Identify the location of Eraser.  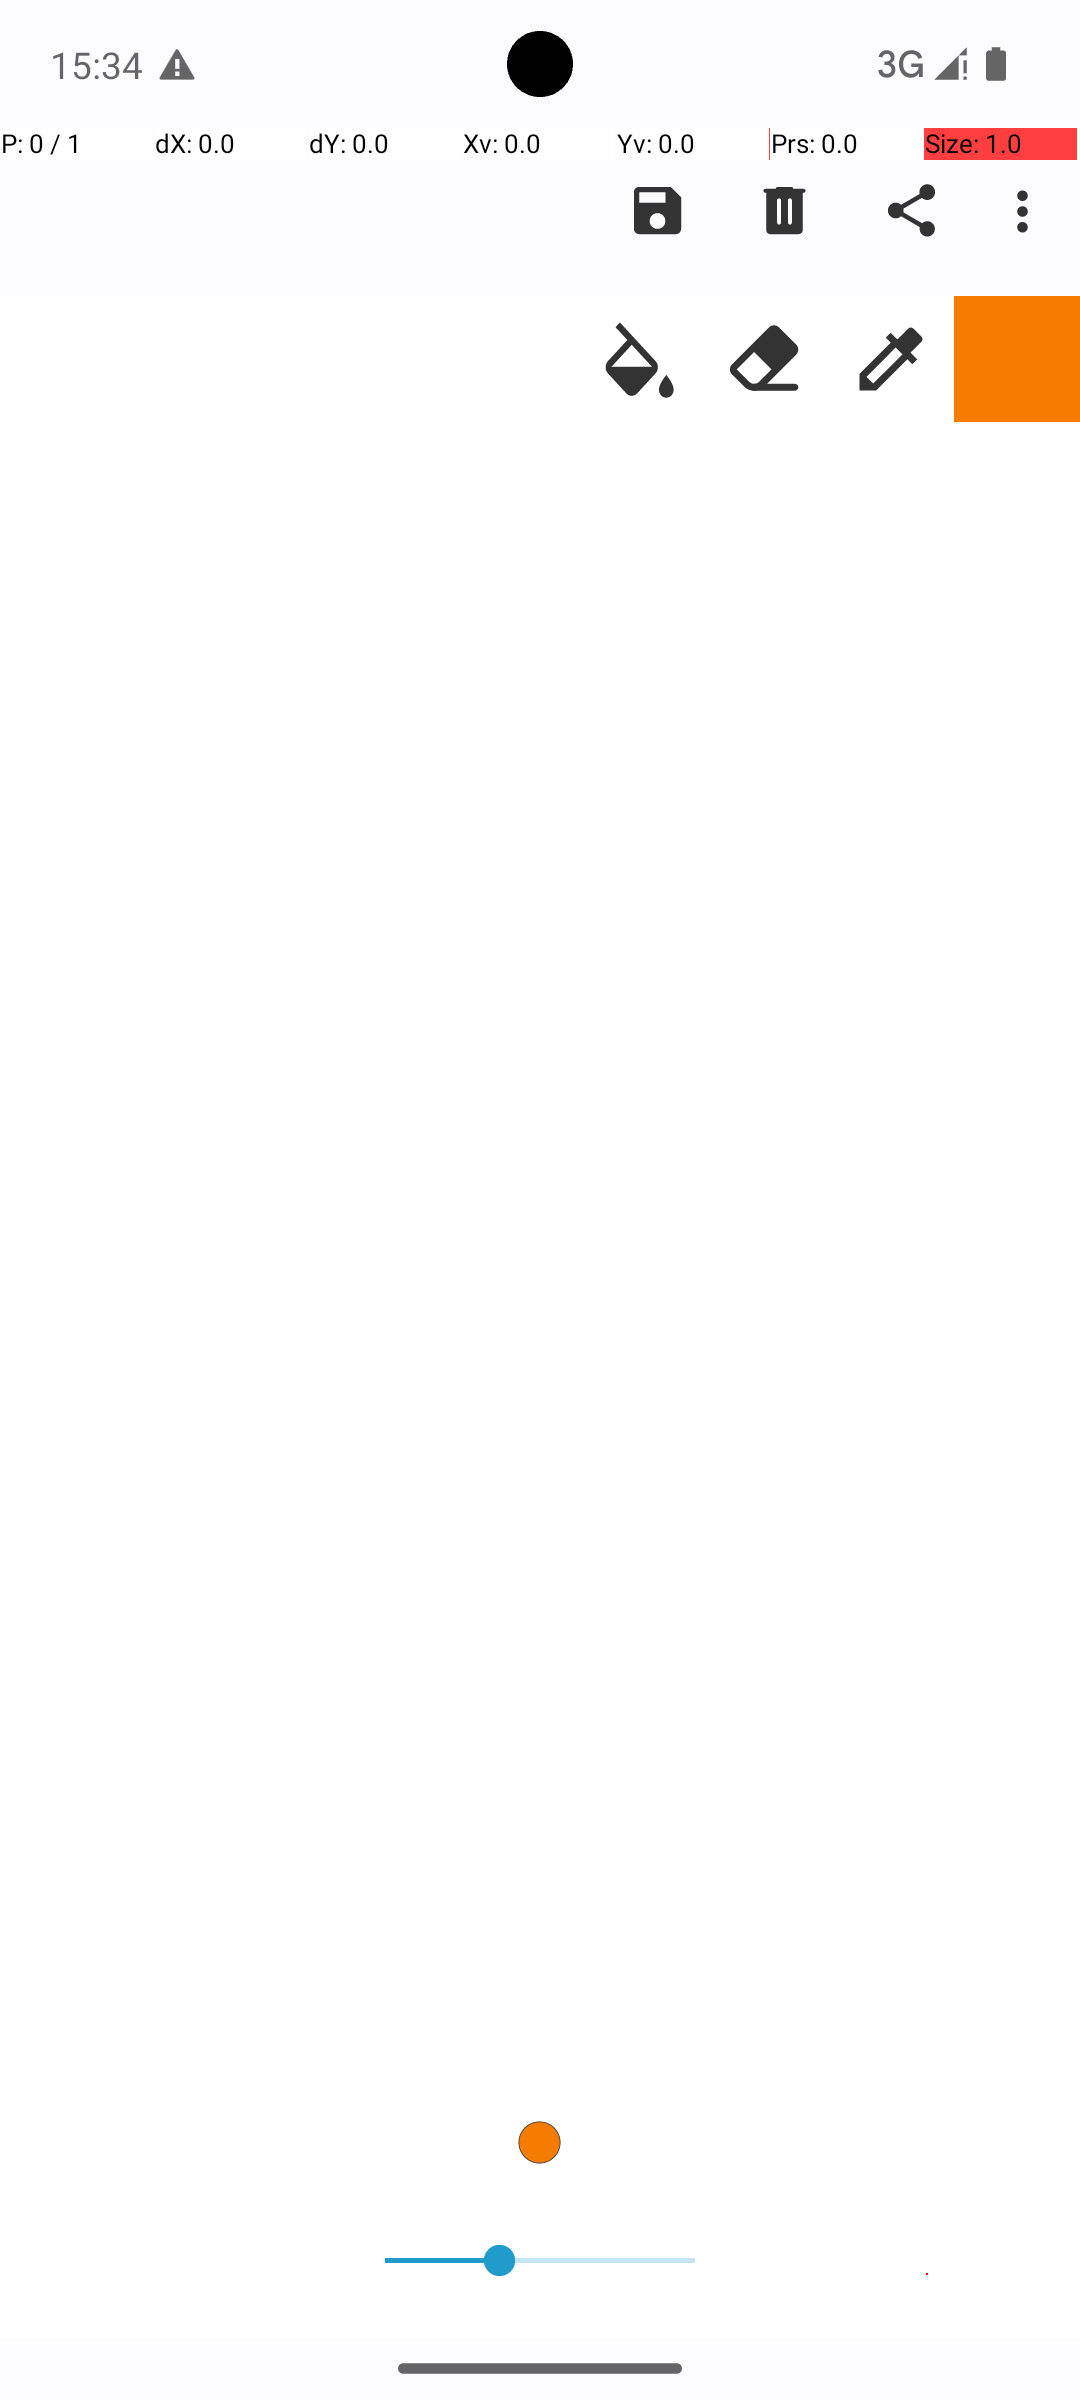
(765, 359).